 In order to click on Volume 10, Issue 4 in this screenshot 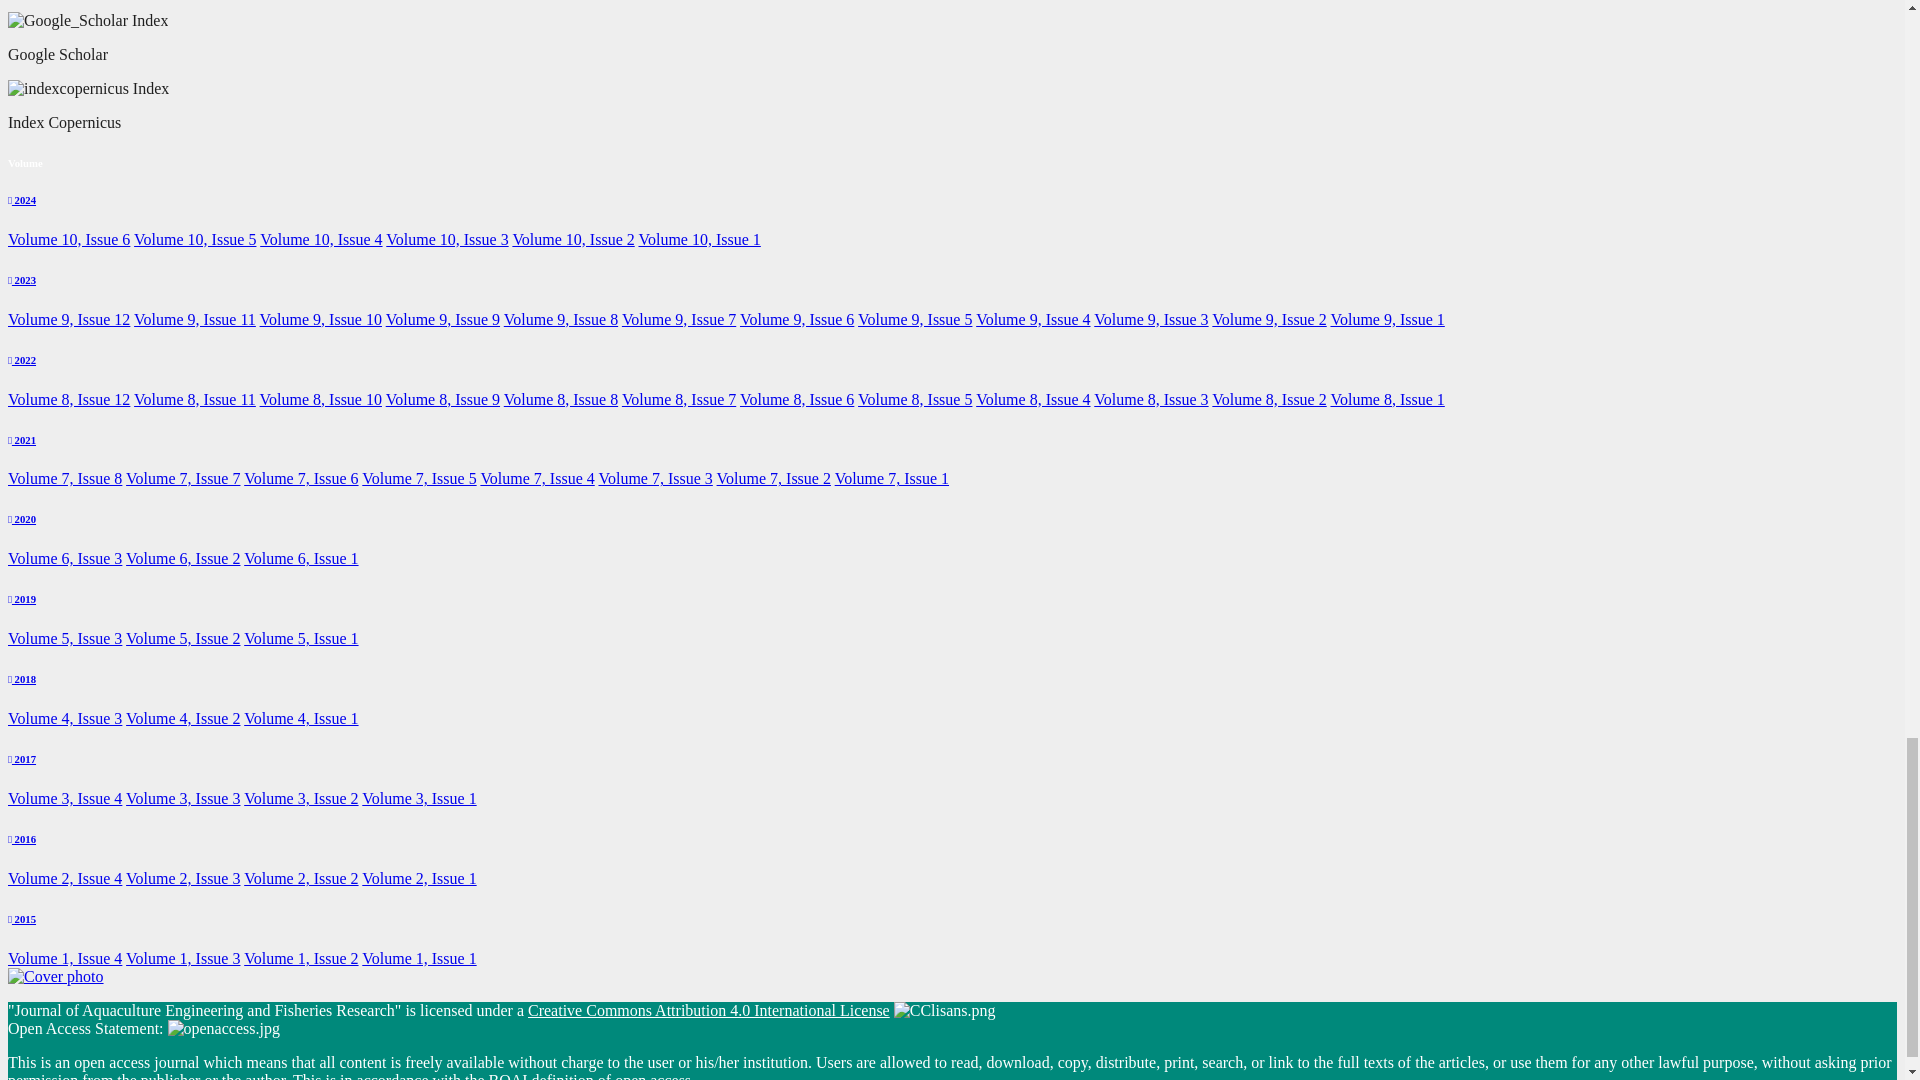, I will do `click(320, 240)`.